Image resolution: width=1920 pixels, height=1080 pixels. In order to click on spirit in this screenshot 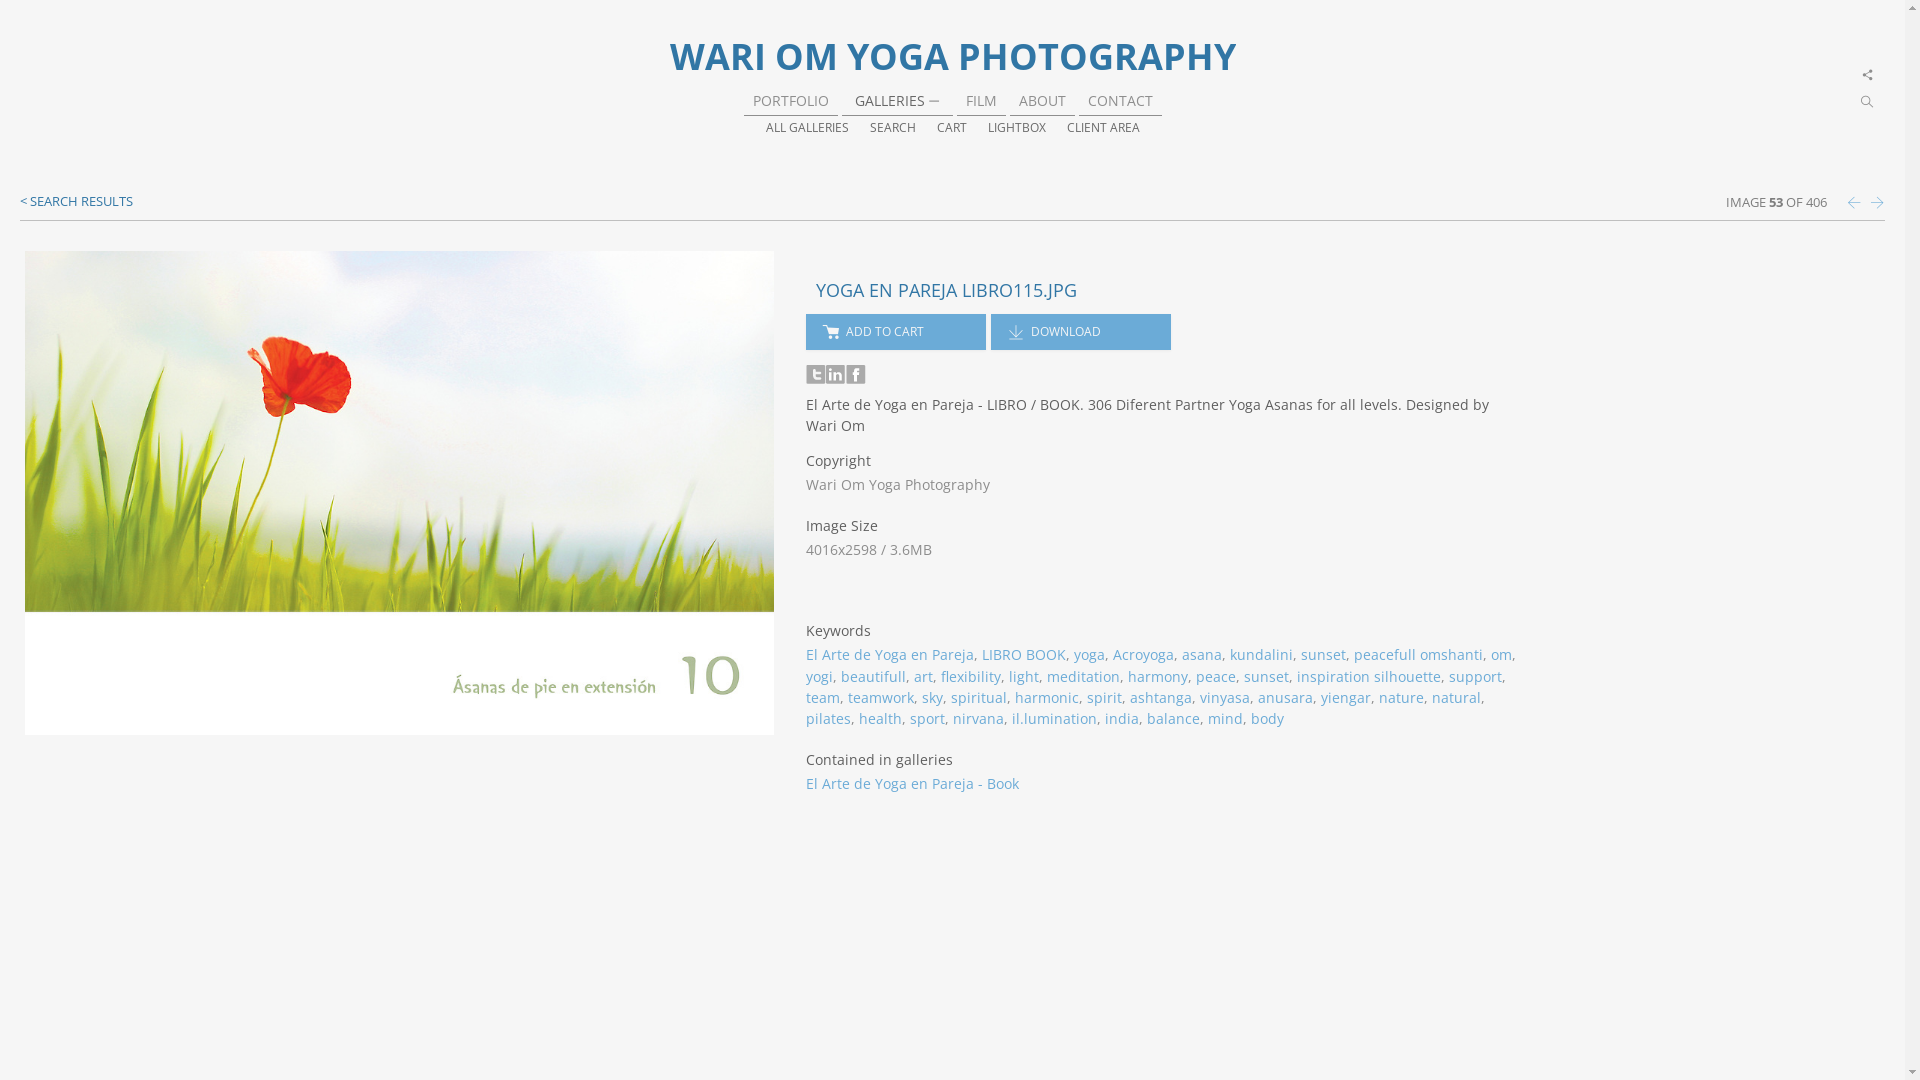, I will do `click(1104, 698)`.